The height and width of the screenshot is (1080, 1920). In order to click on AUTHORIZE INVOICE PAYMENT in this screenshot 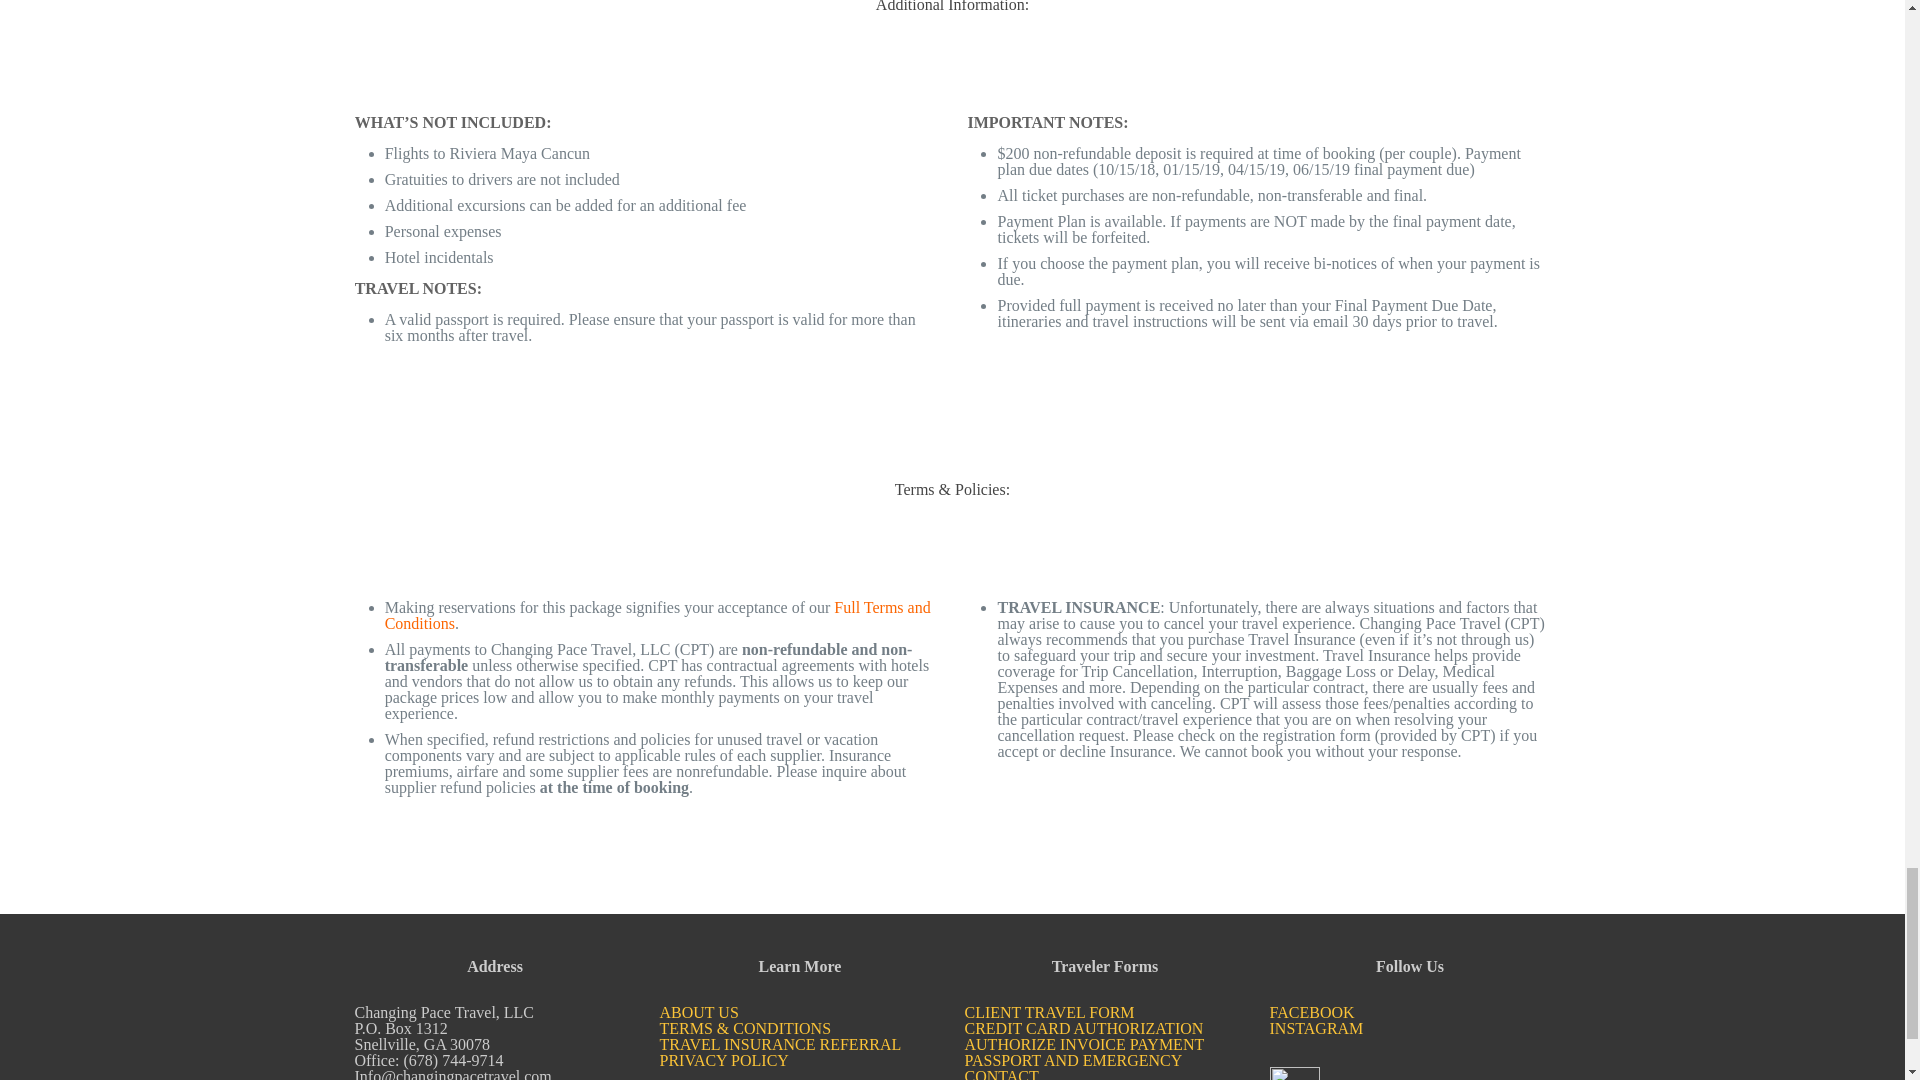, I will do `click(1083, 1044)`.